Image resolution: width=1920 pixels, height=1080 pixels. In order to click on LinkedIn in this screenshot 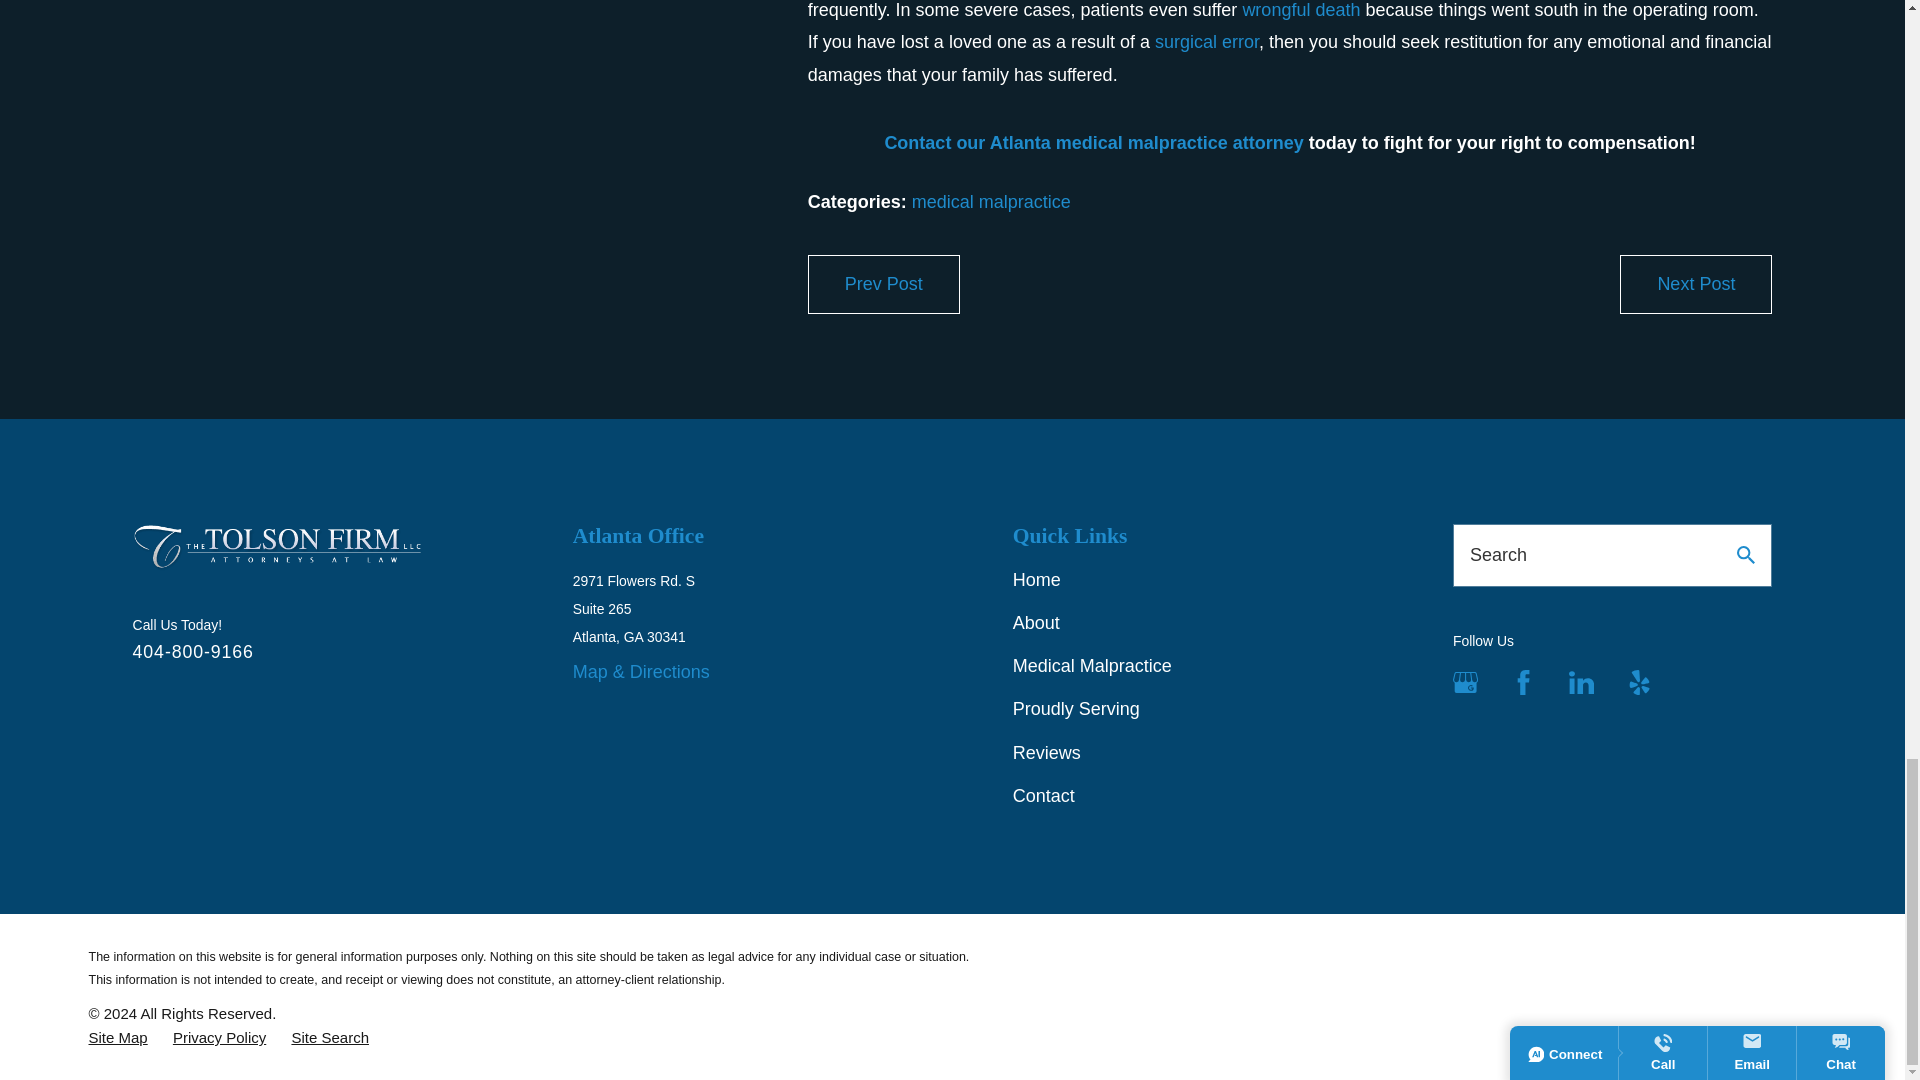, I will do `click(1580, 682)`.